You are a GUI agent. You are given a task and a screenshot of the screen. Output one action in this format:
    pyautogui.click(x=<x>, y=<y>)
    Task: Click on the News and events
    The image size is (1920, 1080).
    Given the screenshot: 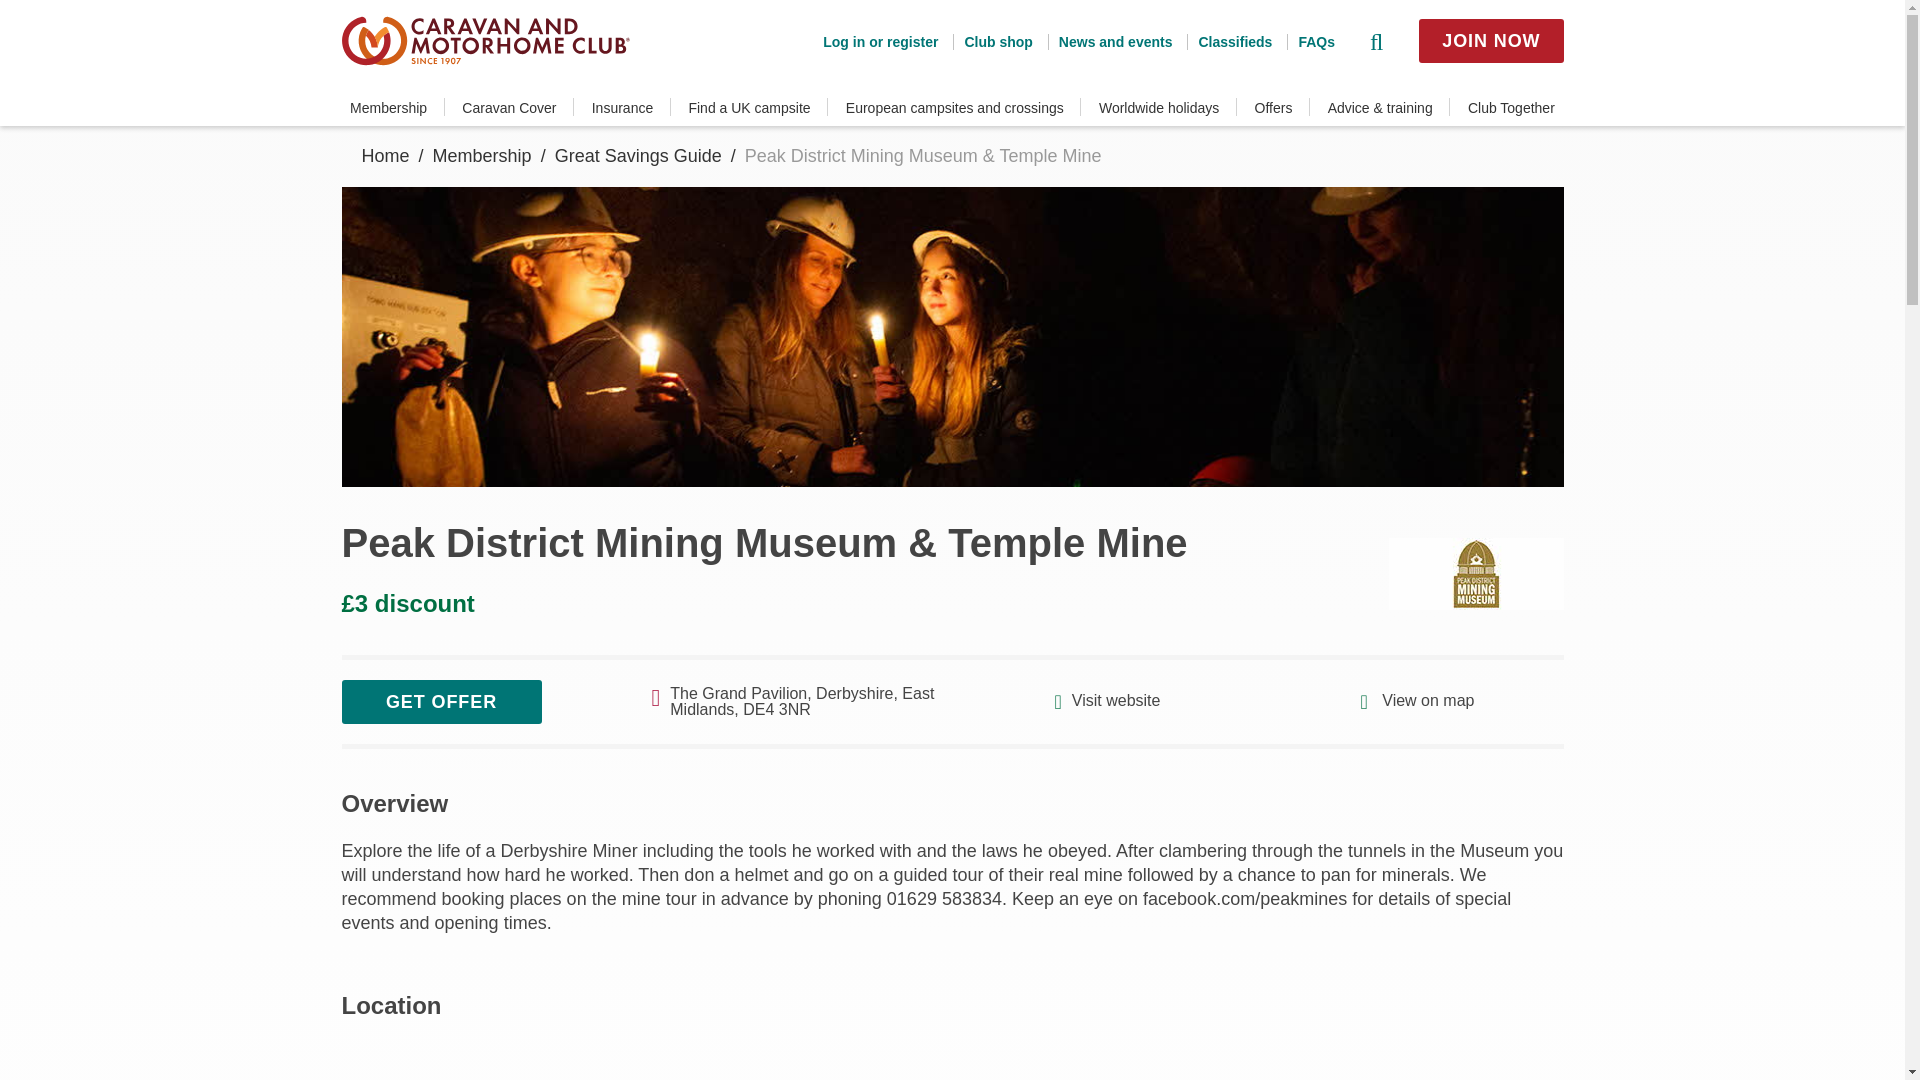 What is the action you would take?
    pyautogui.click(x=1110, y=41)
    